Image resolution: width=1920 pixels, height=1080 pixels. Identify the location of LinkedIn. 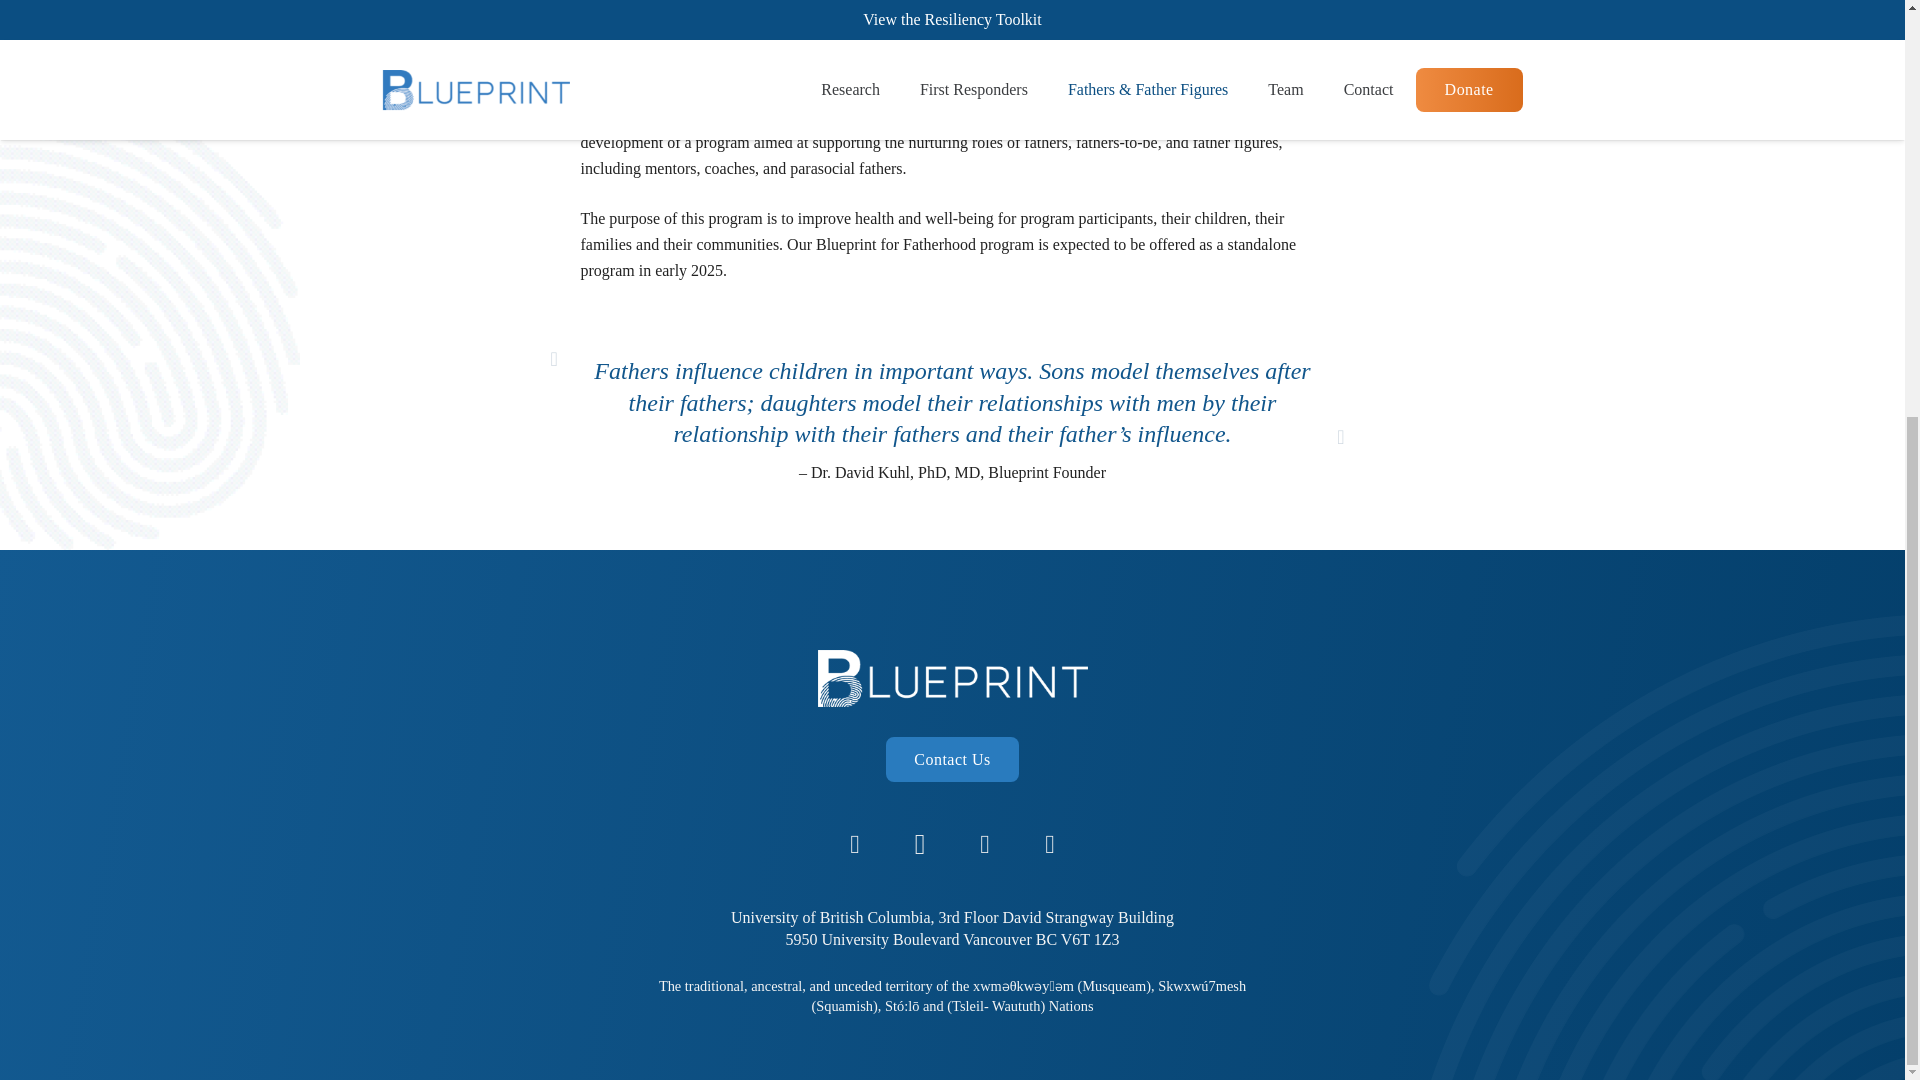
(984, 174).